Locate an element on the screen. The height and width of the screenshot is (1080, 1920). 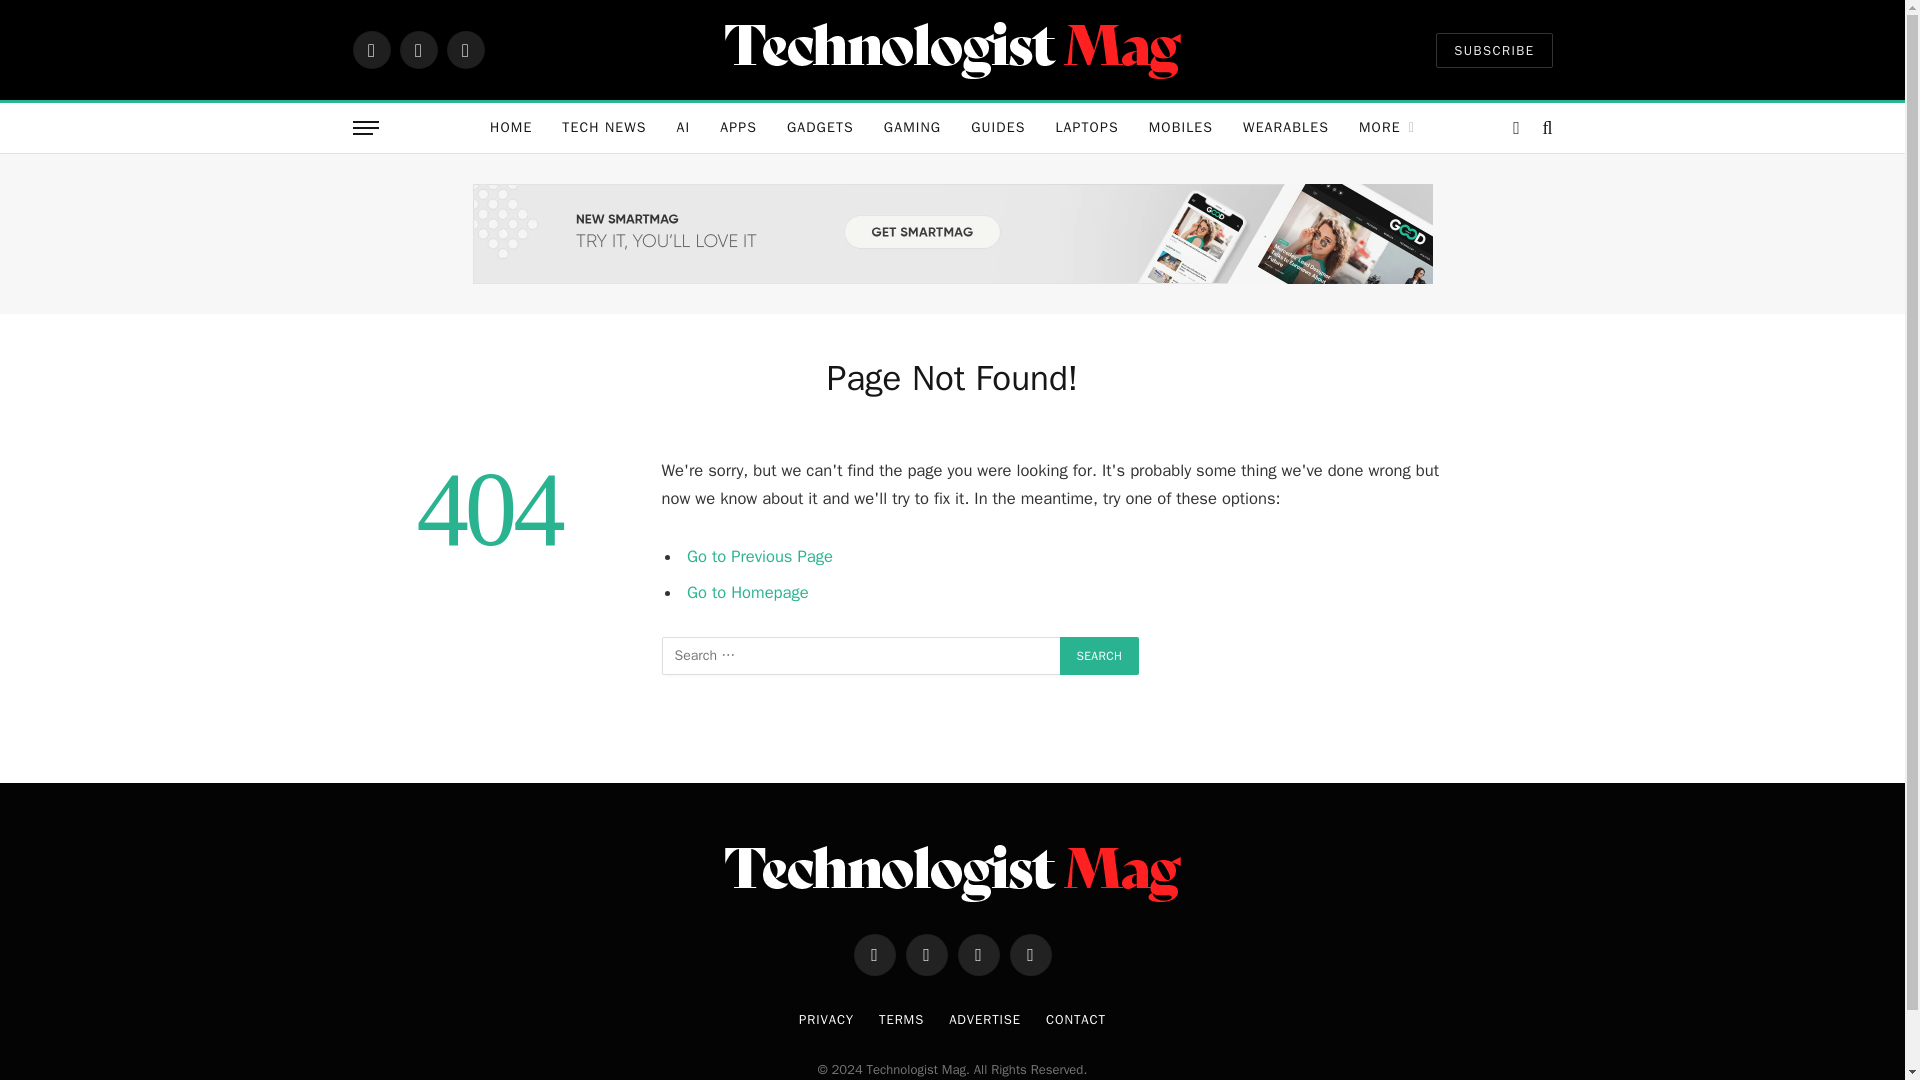
Facebook is located at coordinates (370, 50).